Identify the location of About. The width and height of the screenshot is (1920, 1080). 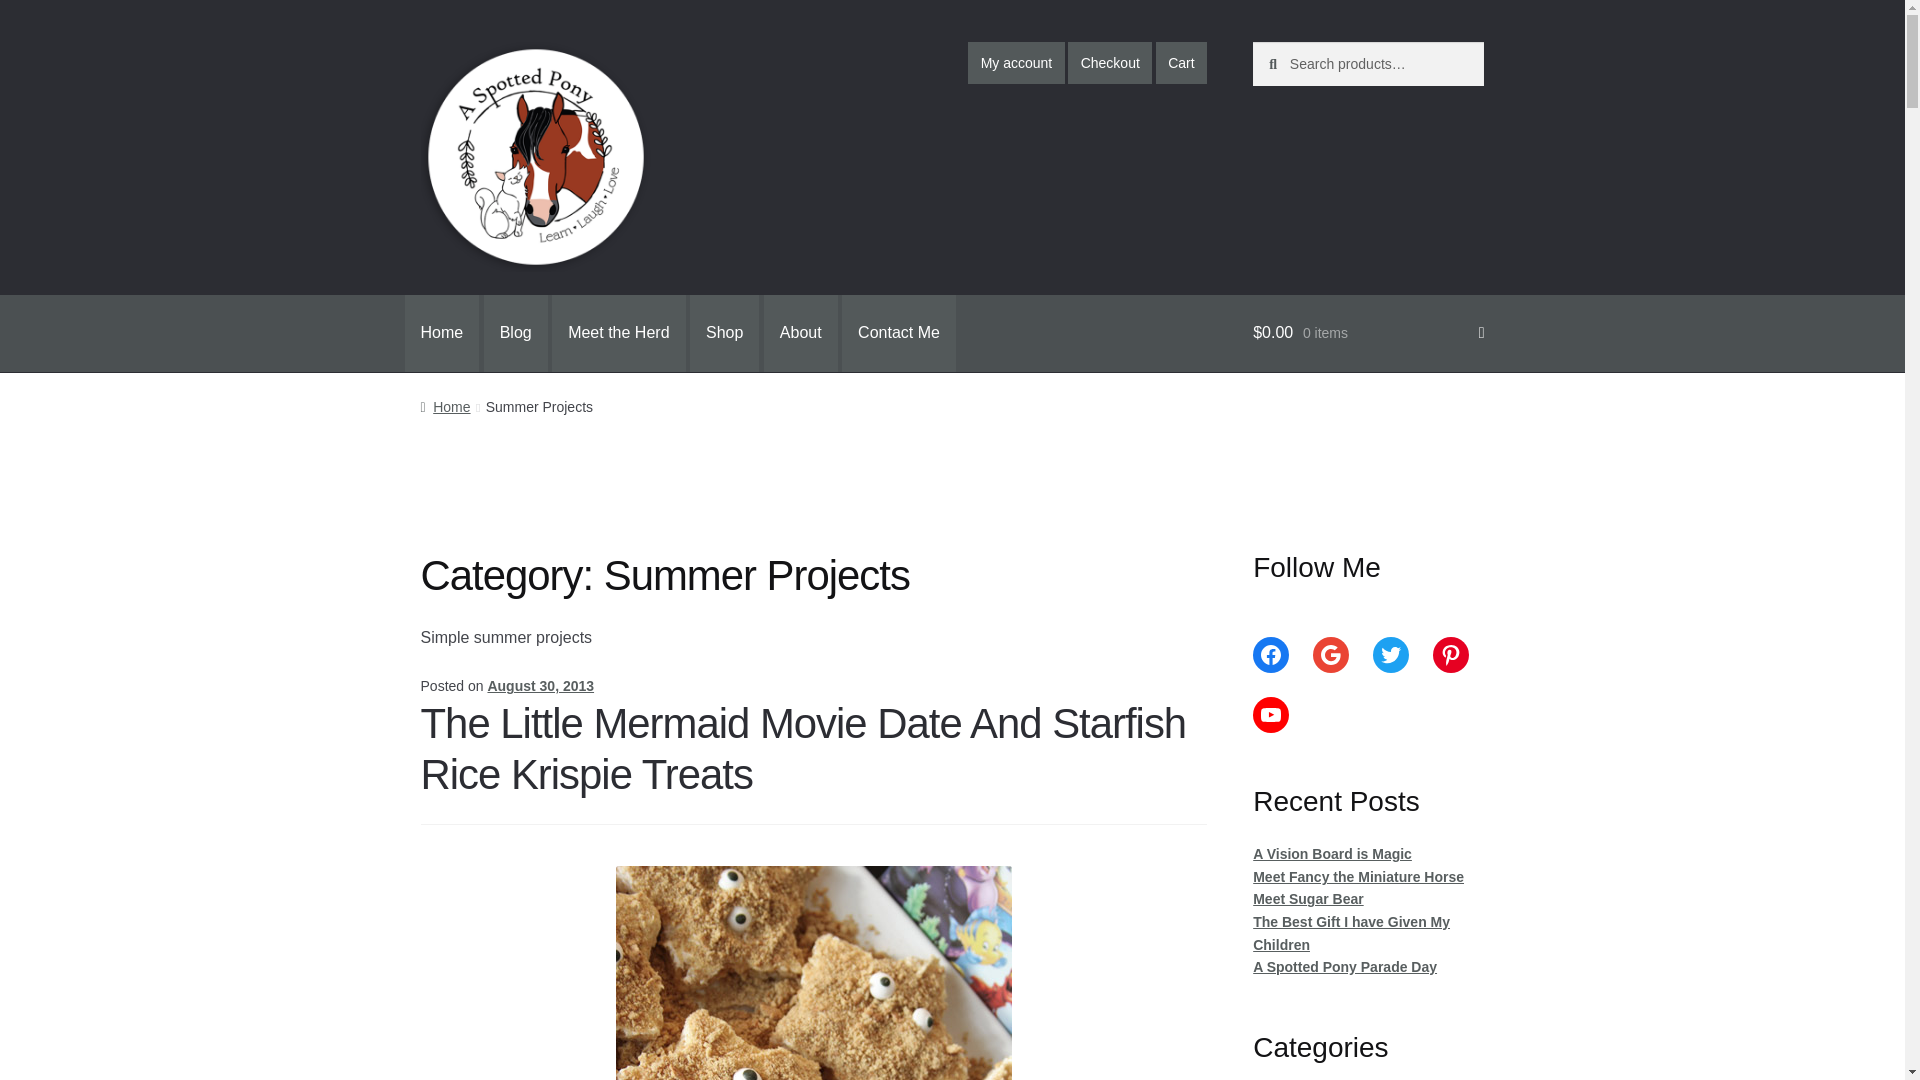
(800, 333).